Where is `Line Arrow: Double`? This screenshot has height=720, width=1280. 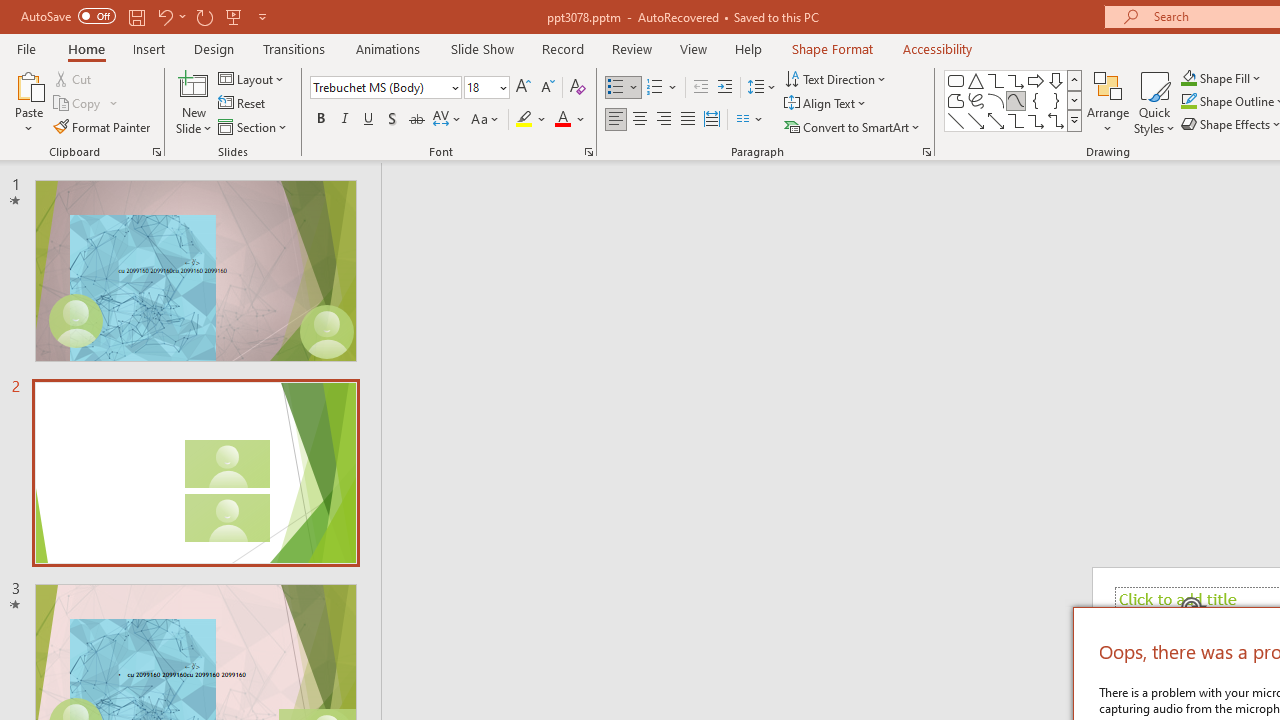 Line Arrow: Double is located at coordinates (996, 120).